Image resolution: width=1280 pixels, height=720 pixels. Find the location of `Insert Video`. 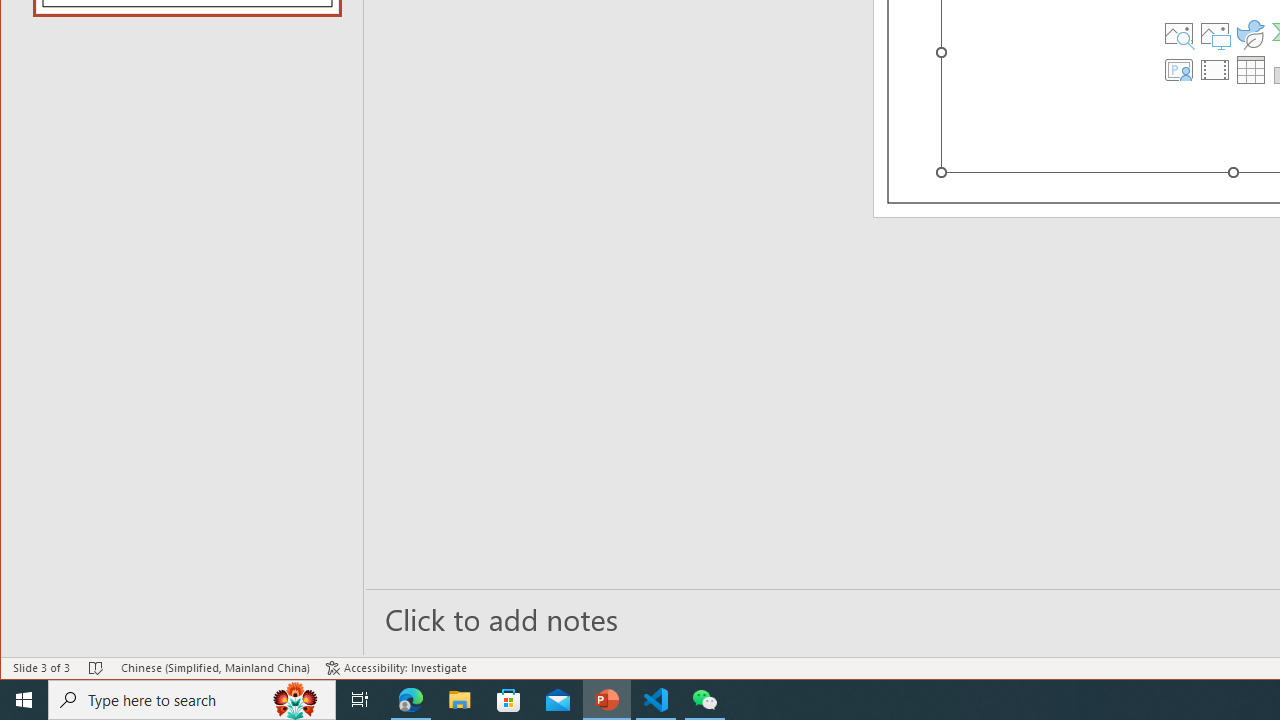

Insert Video is located at coordinates (1215, 70).